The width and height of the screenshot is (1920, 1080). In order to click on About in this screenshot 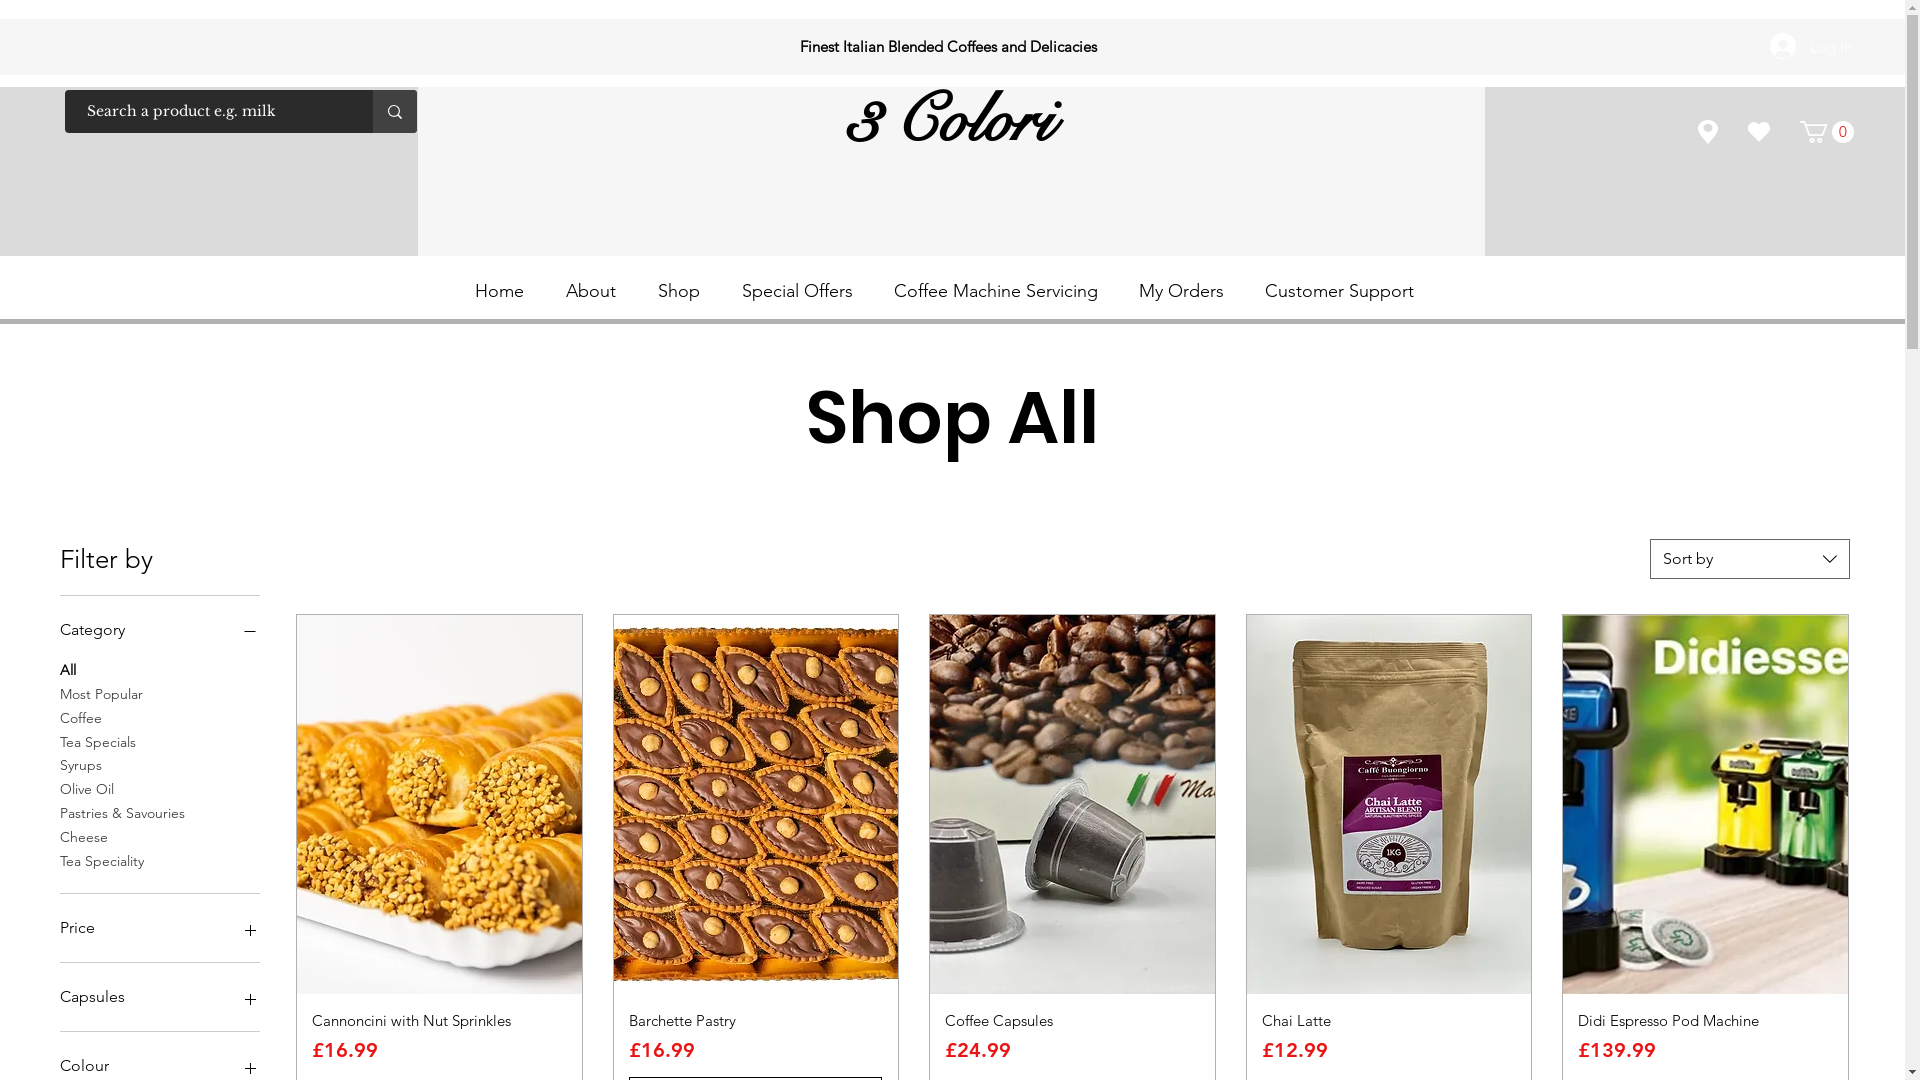, I will do `click(596, 291)`.